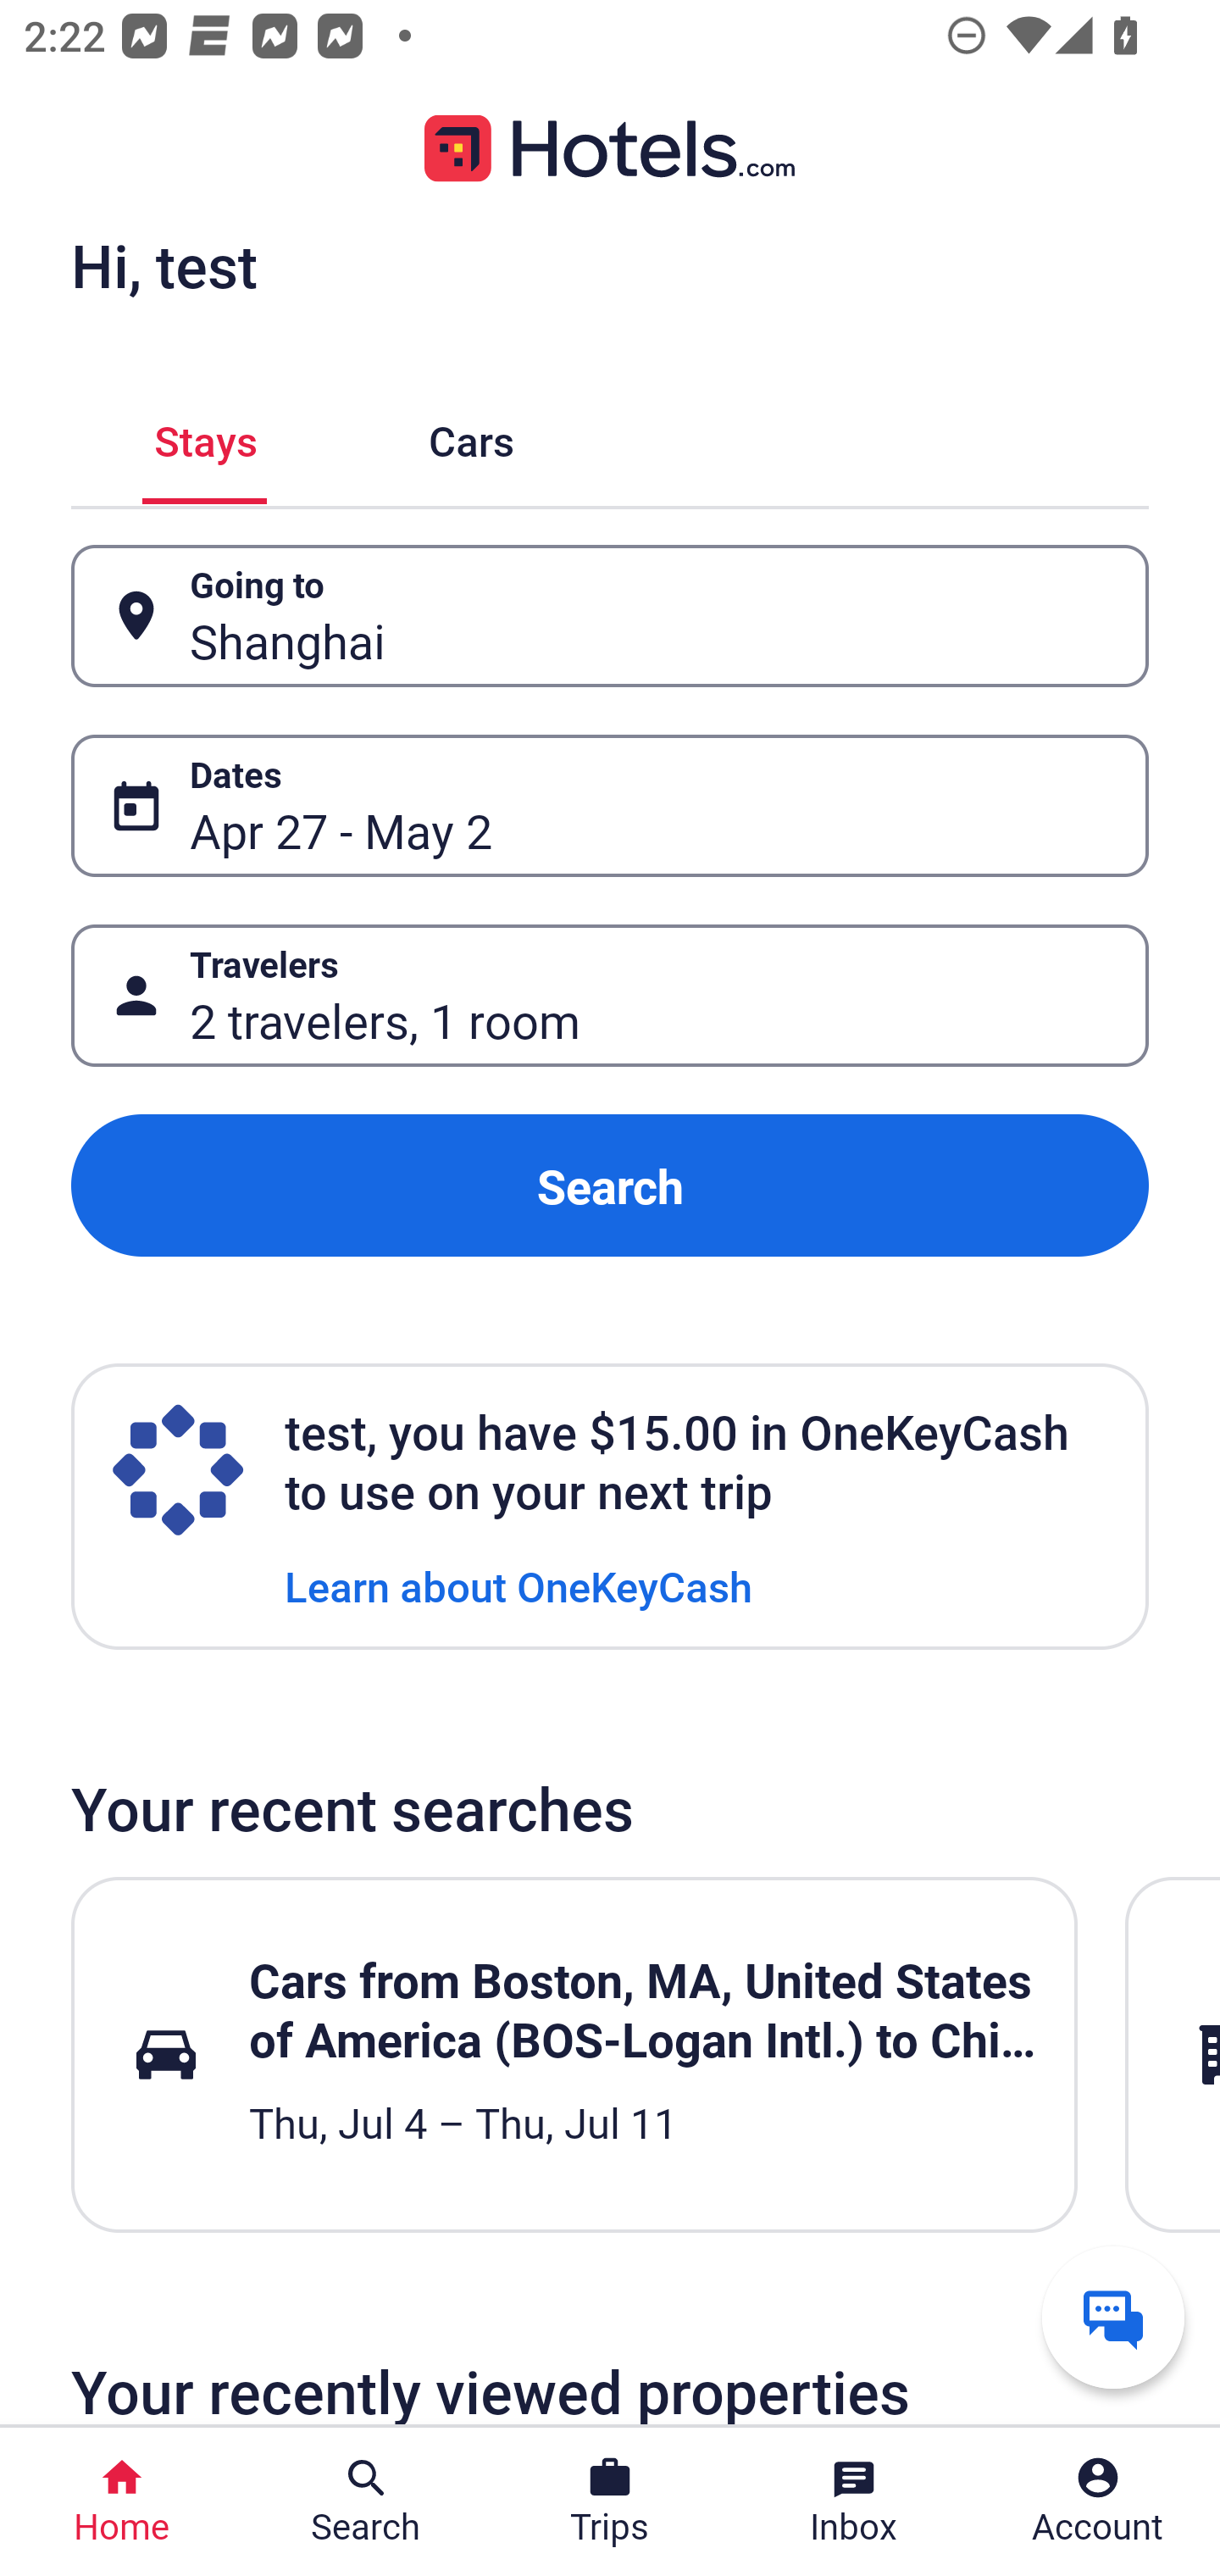 The image size is (1220, 2576). What do you see at coordinates (1113, 2317) in the screenshot?
I see `Get help from a virtual agent` at bounding box center [1113, 2317].